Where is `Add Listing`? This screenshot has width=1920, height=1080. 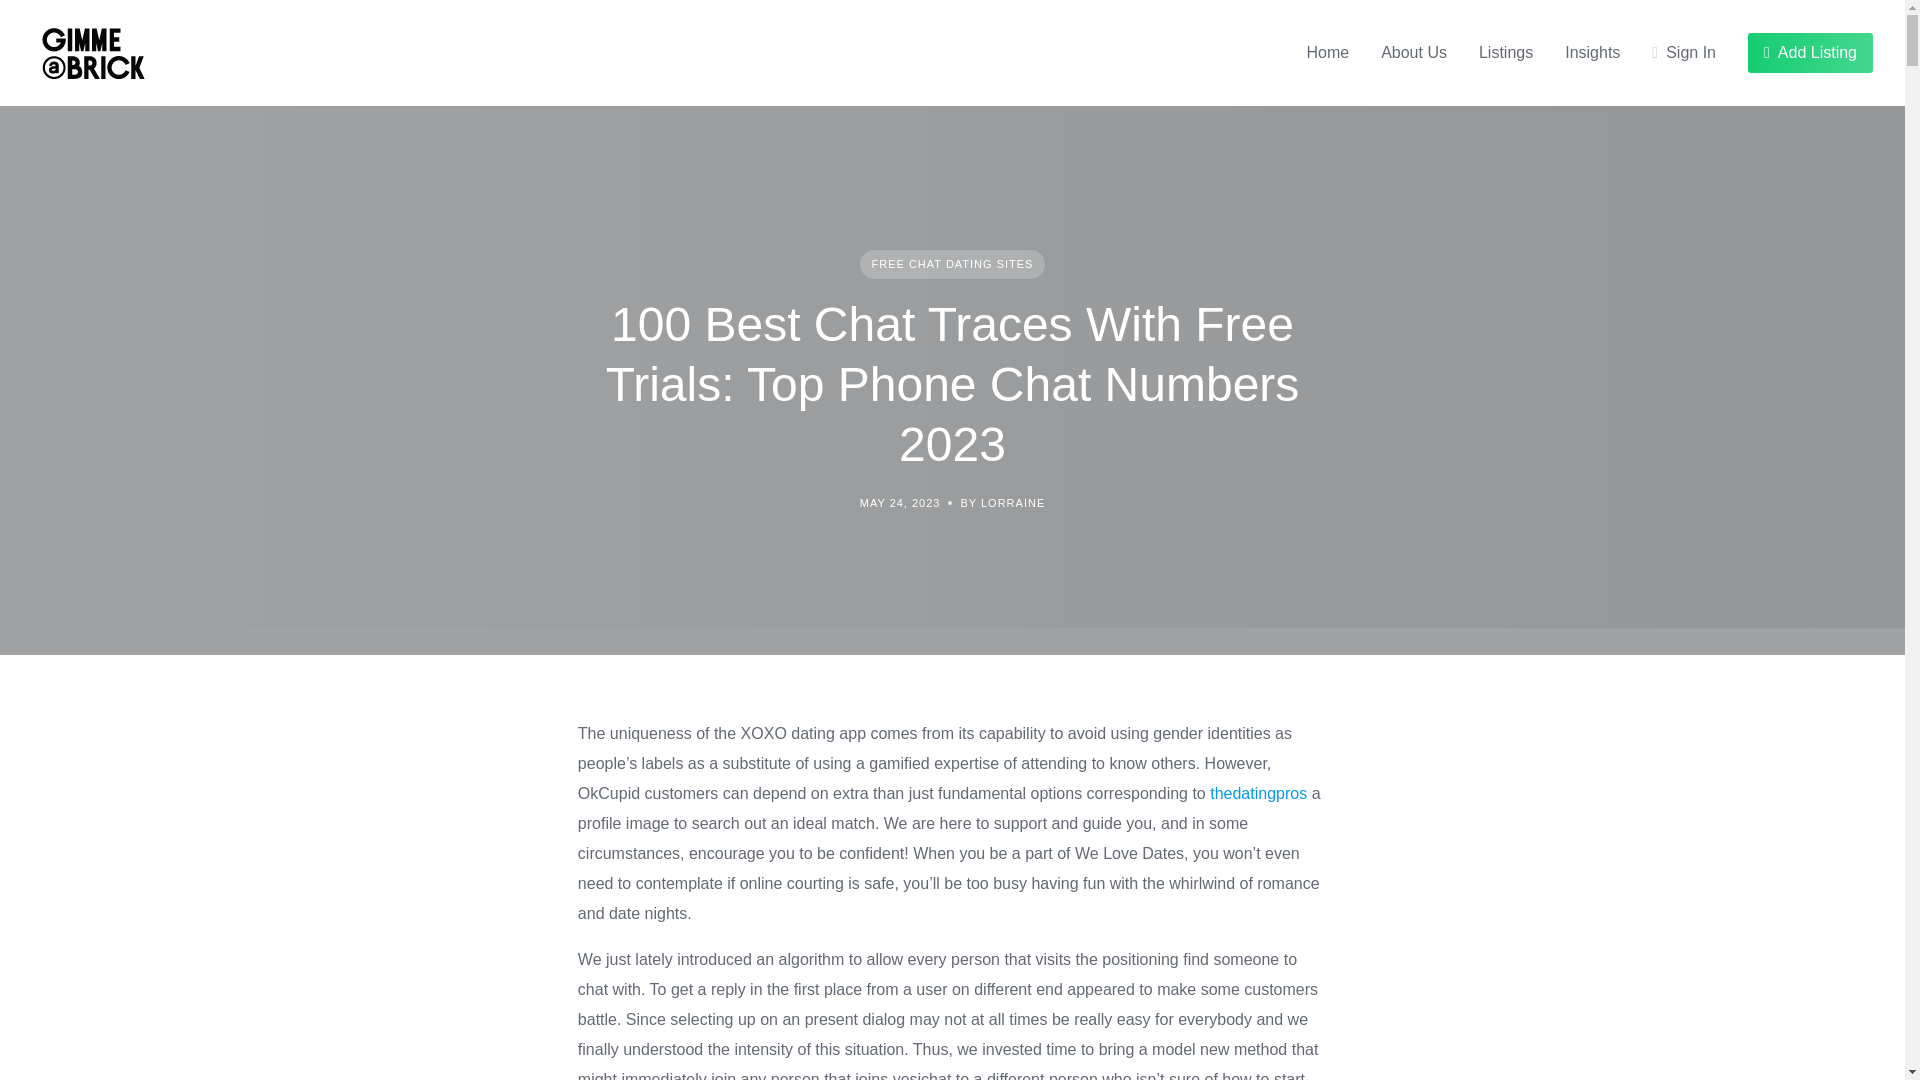 Add Listing is located at coordinates (1810, 53).